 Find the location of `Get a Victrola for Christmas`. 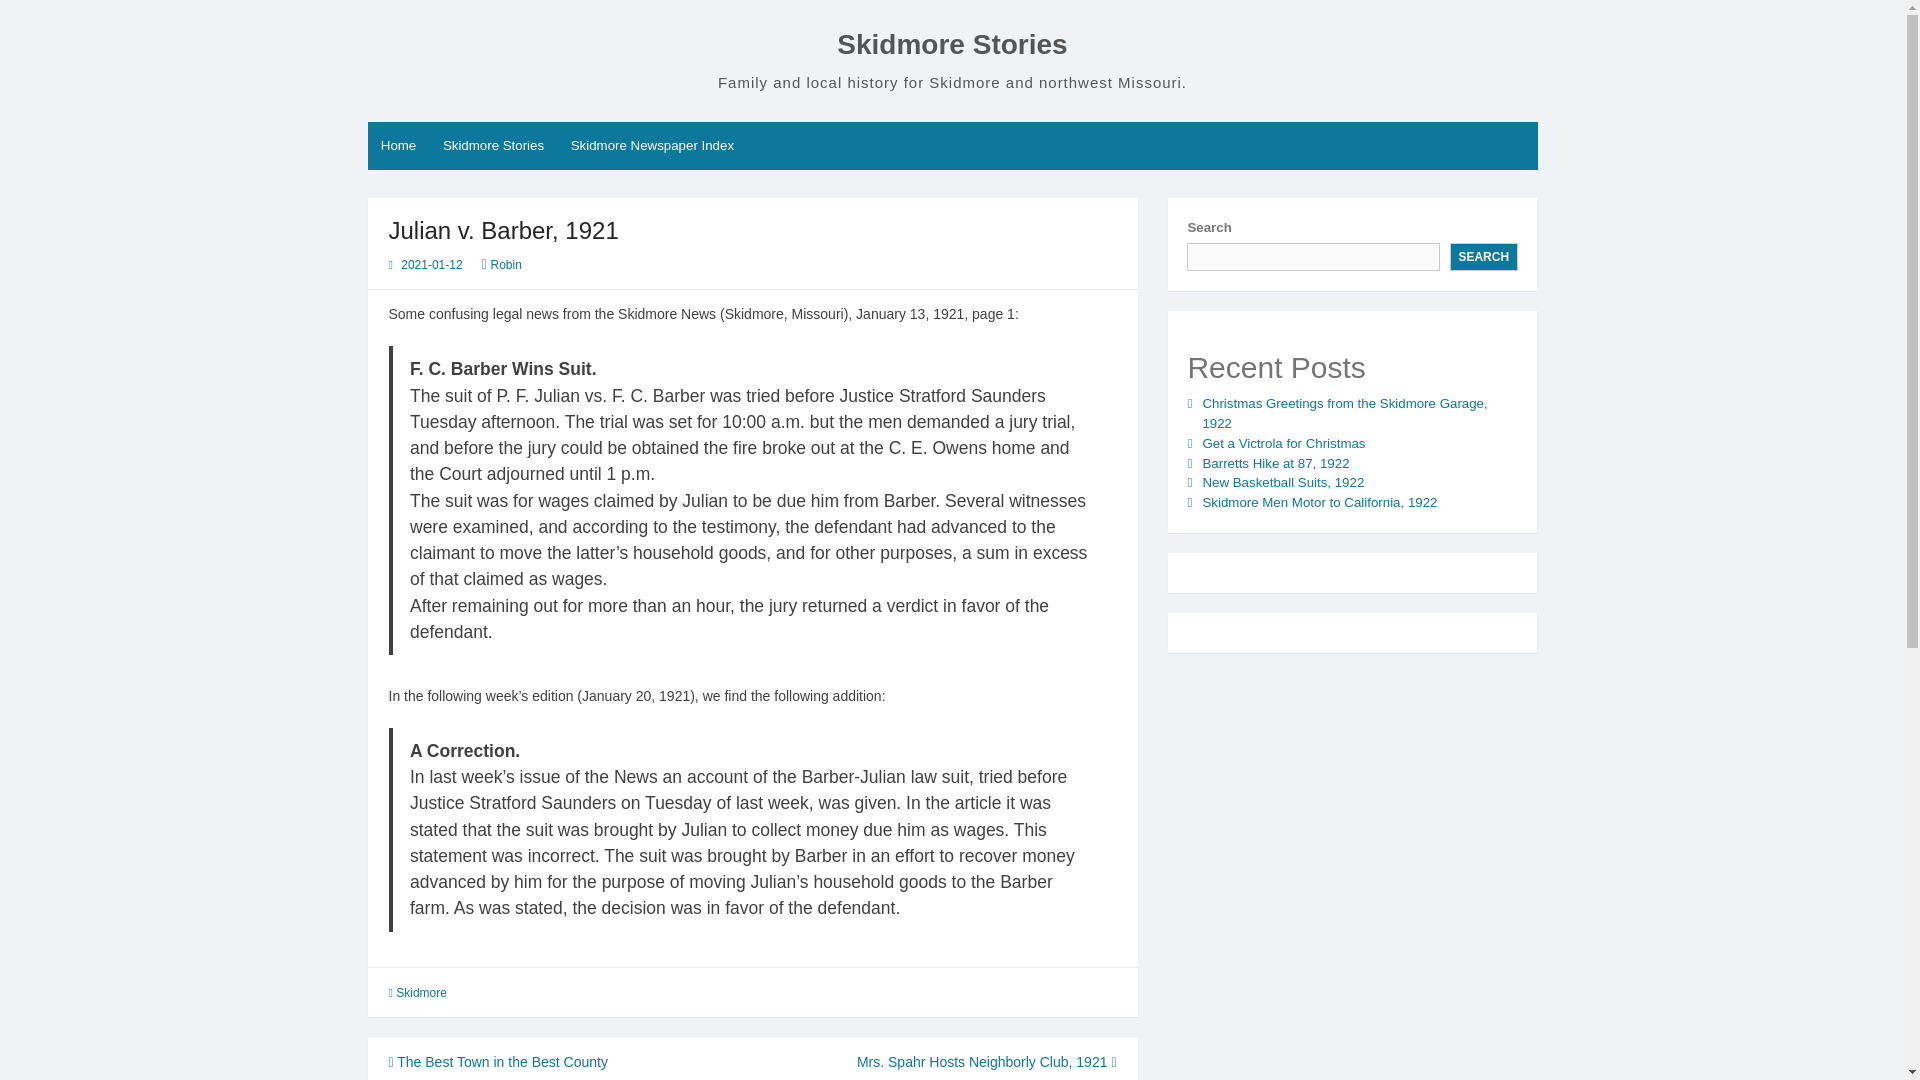

Get a Victrola for Christmas is located at coordinates (1283, 444).